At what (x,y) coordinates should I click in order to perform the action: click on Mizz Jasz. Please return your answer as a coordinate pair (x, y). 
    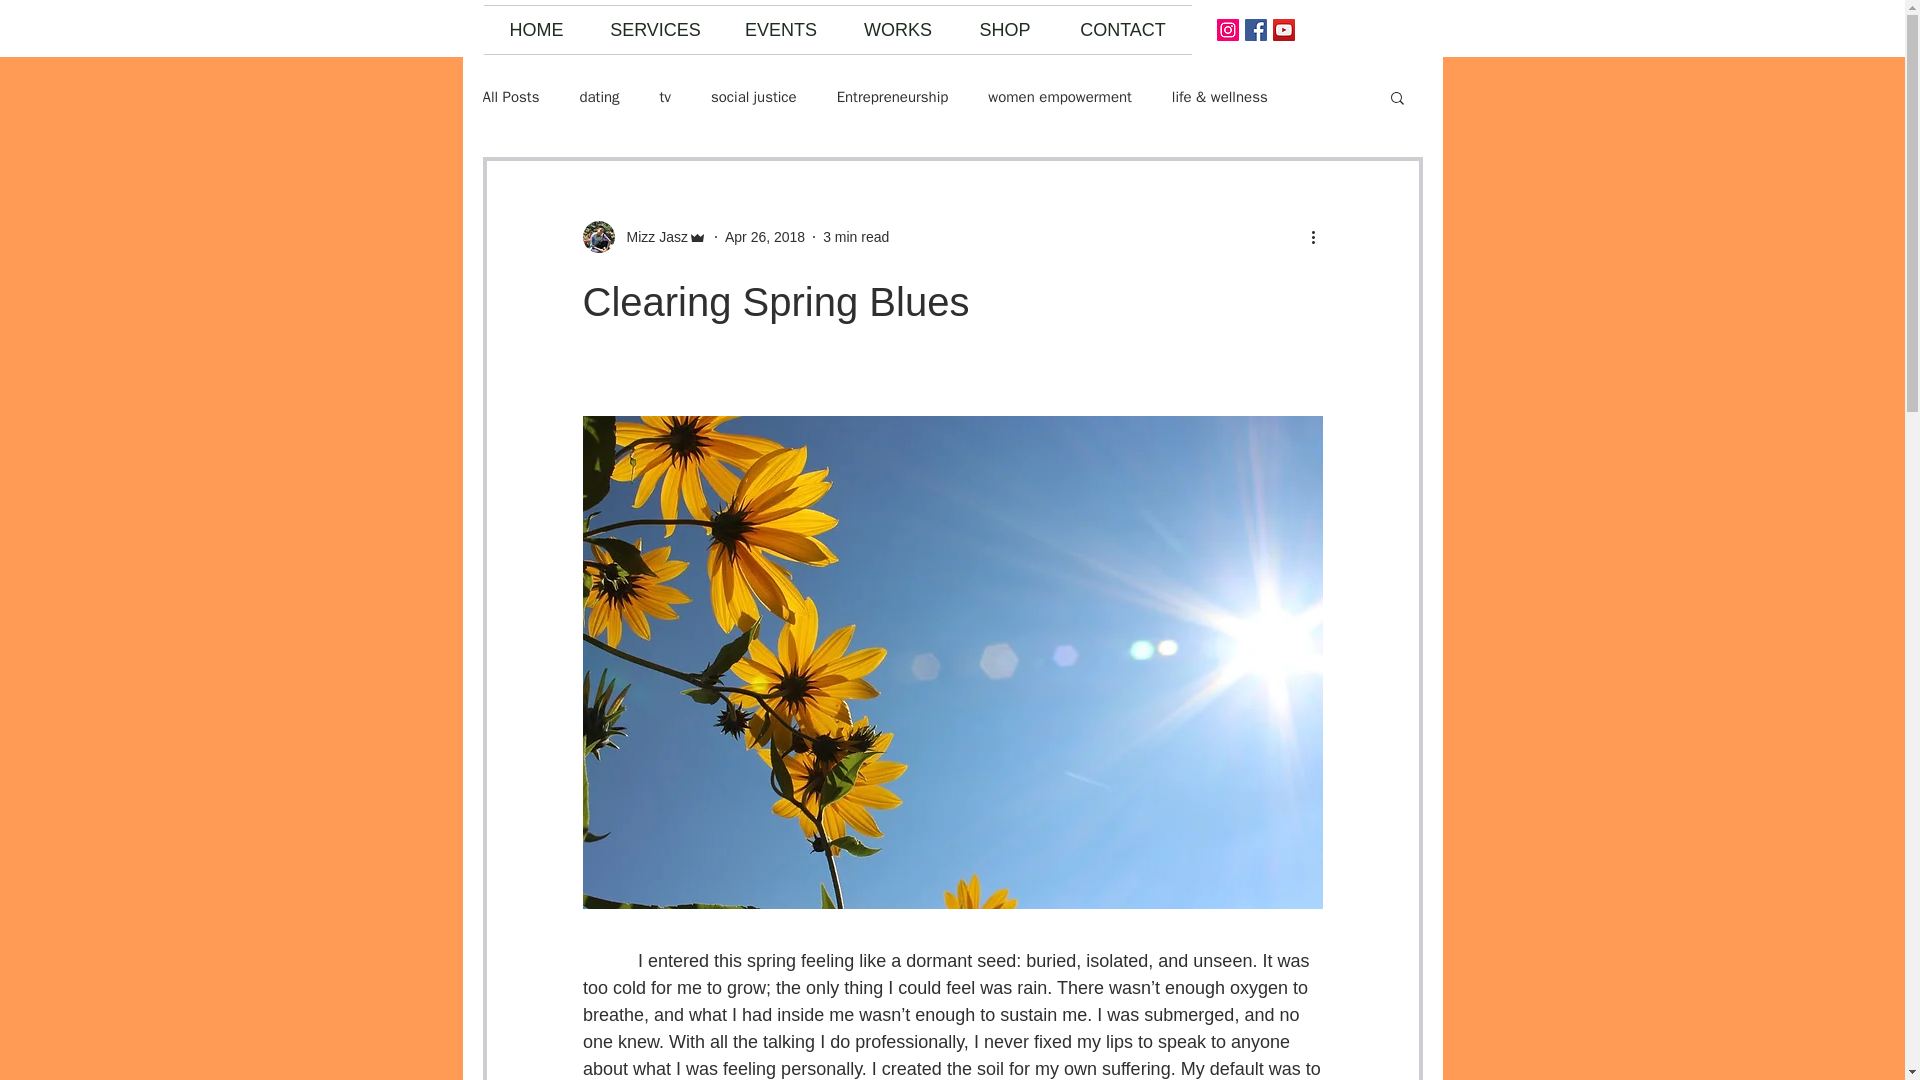
    Looking at the image, I should click on (650, 236).